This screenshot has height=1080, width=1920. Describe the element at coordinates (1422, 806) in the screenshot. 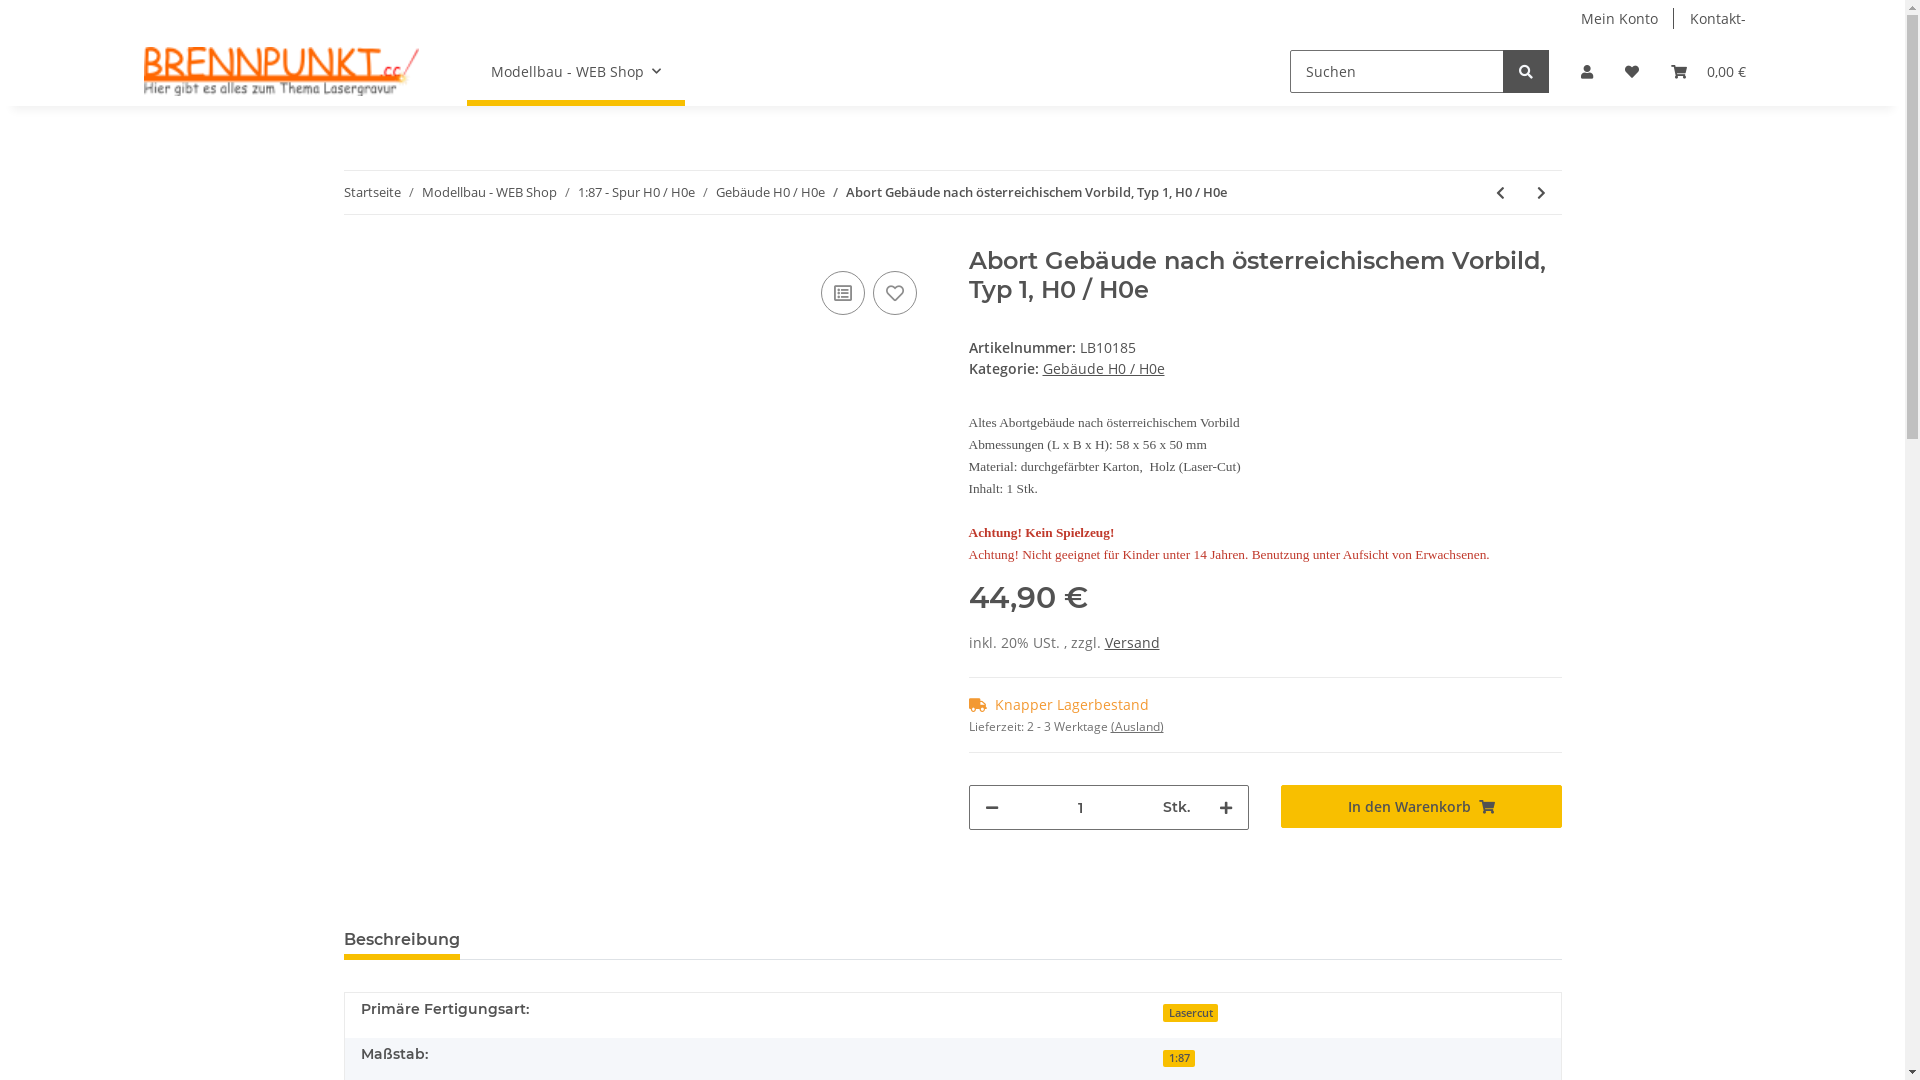

I see `In den Warenkorb` at that location.